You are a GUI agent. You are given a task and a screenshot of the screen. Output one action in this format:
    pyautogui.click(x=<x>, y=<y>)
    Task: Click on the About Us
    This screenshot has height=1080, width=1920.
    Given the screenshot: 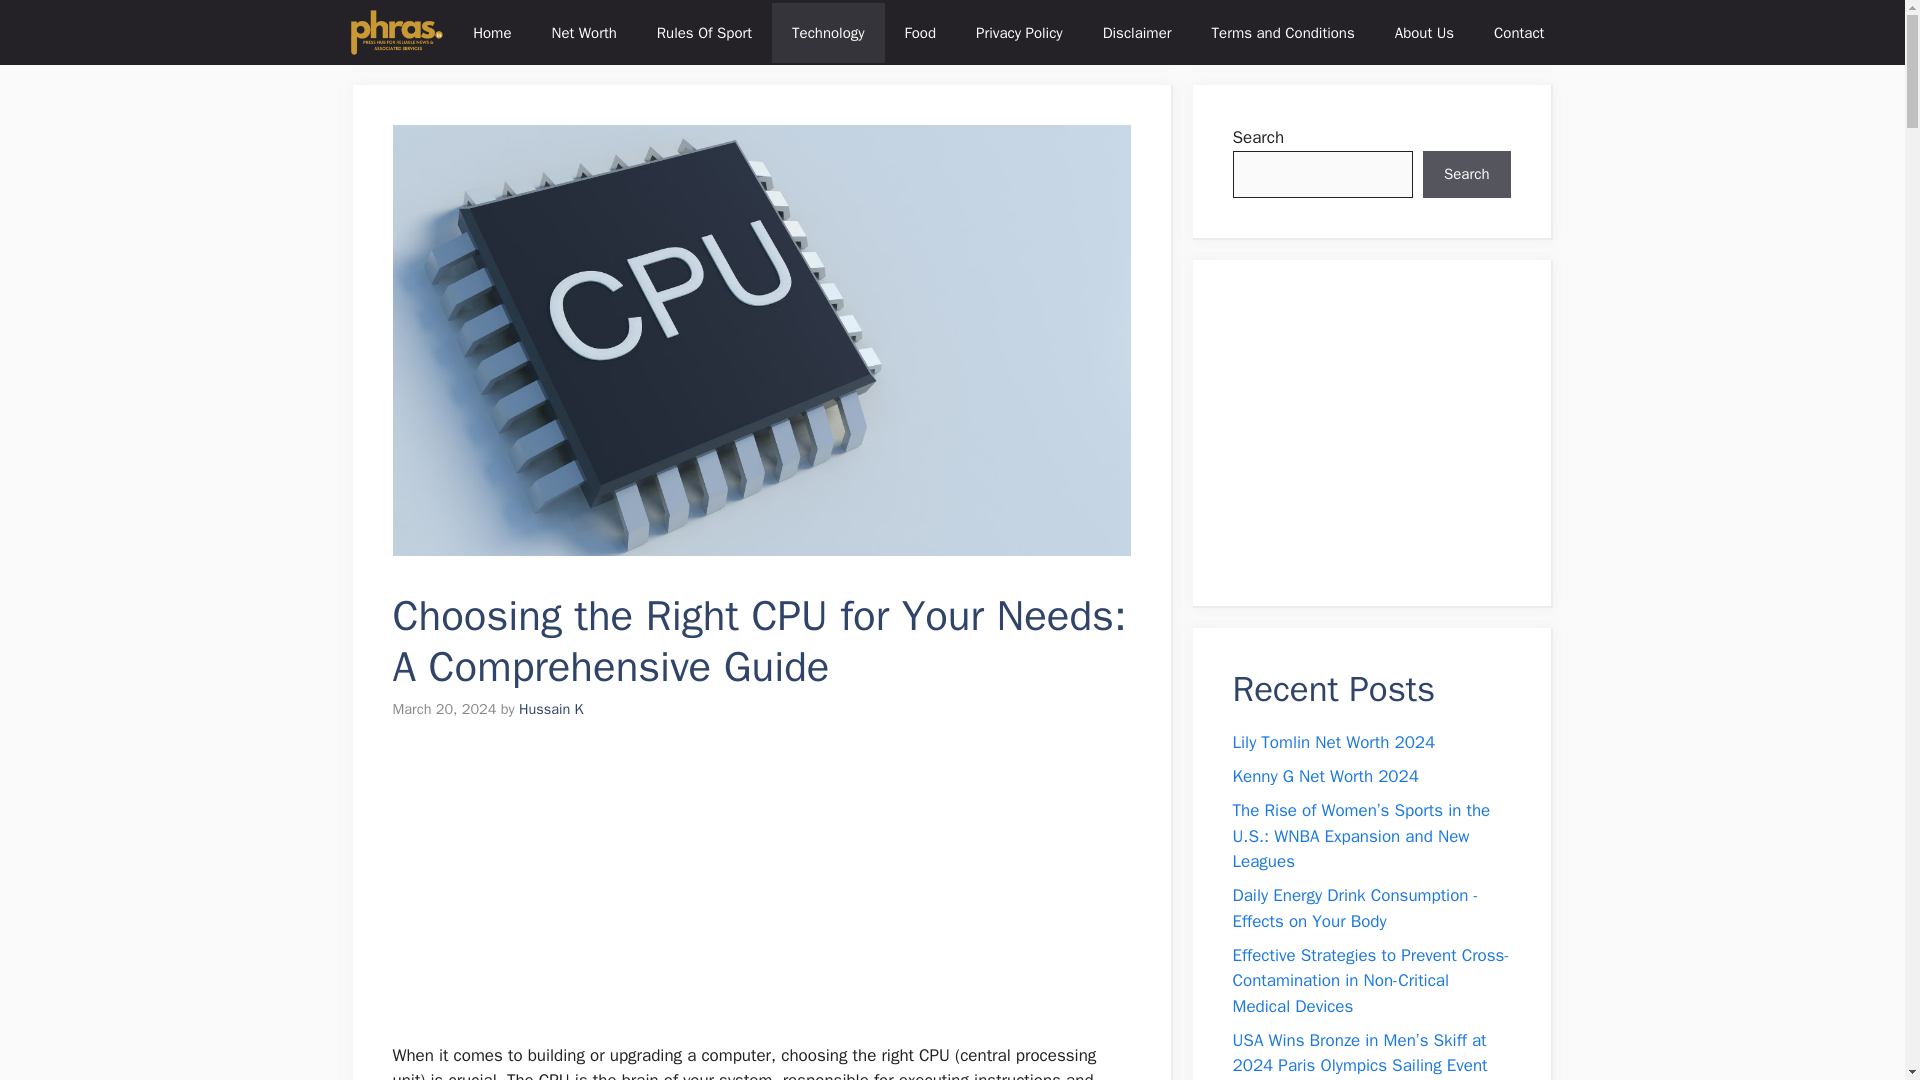 What is the action you would take?
    pyautogui.click(x=1424, y=32)
    